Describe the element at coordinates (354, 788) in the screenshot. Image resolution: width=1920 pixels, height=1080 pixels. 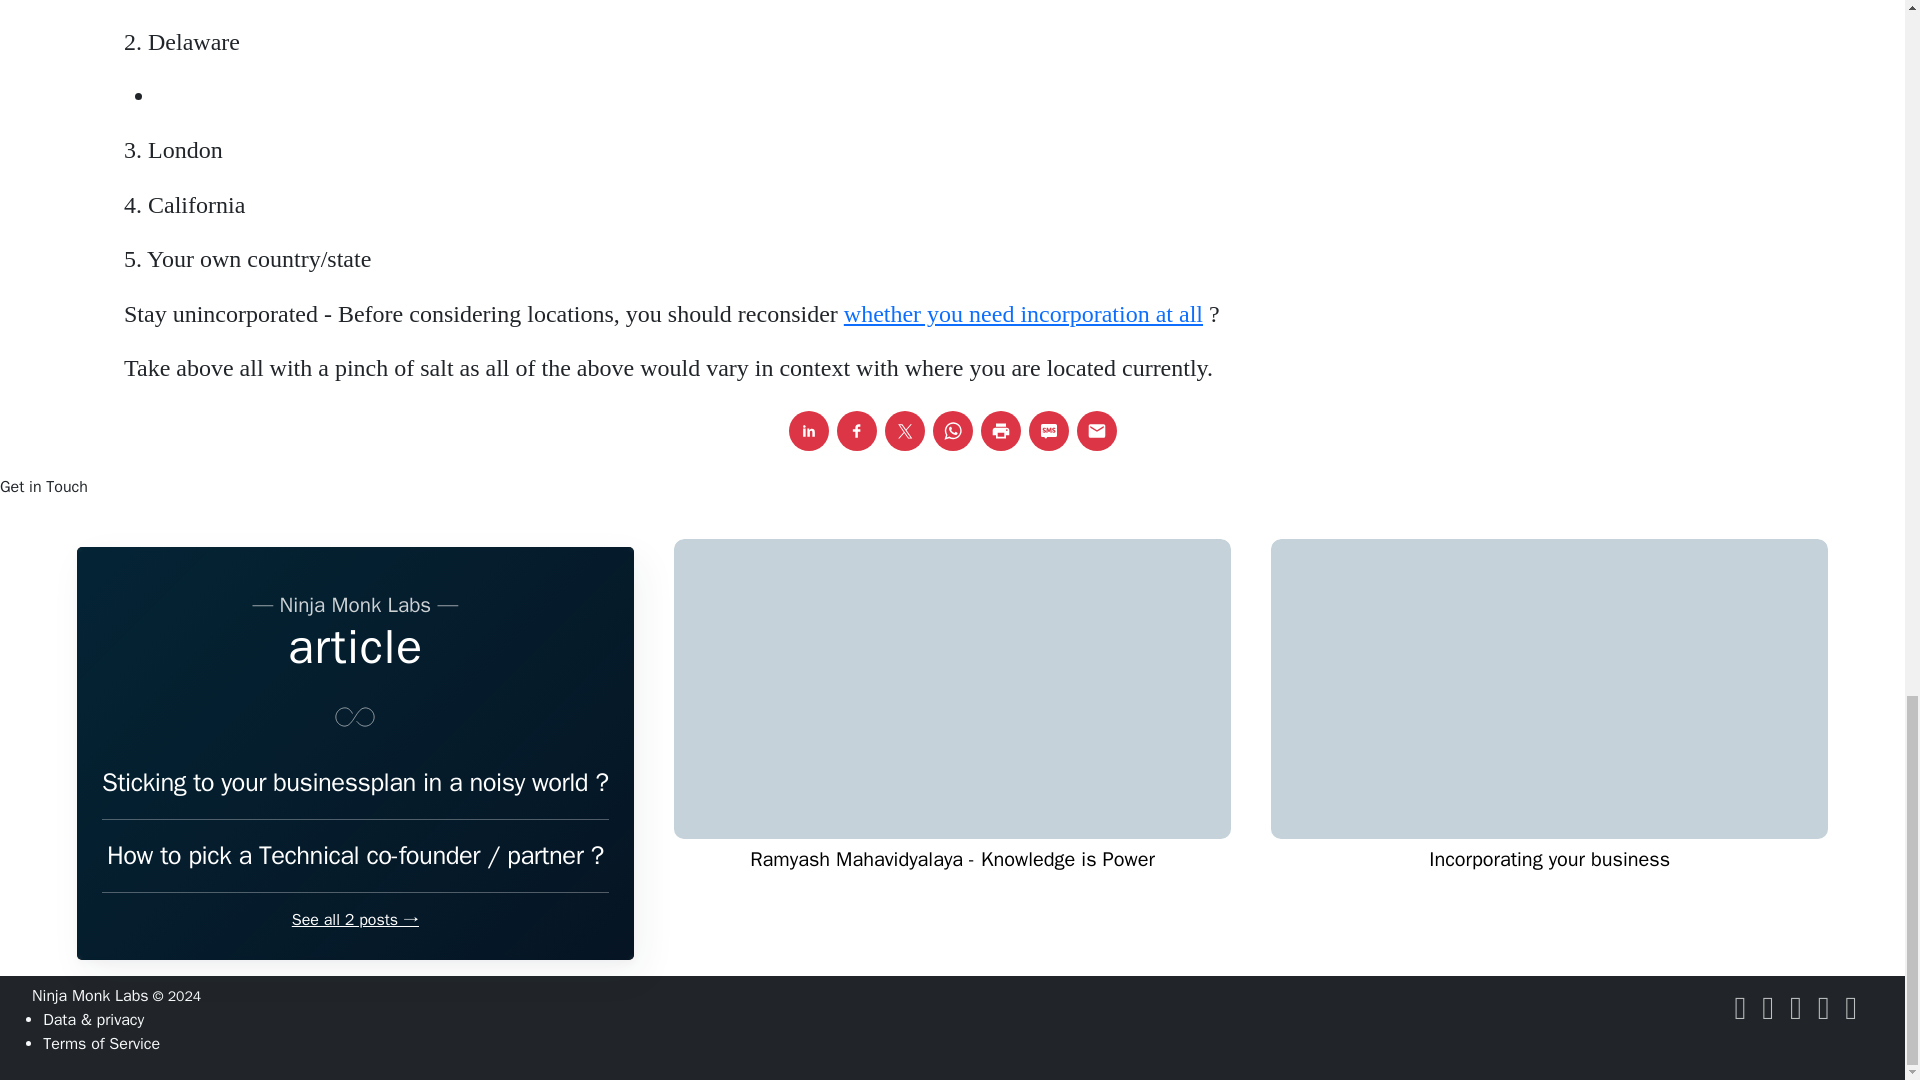
I see `Sticking to your businessplan in a noisy world ?` at that location.